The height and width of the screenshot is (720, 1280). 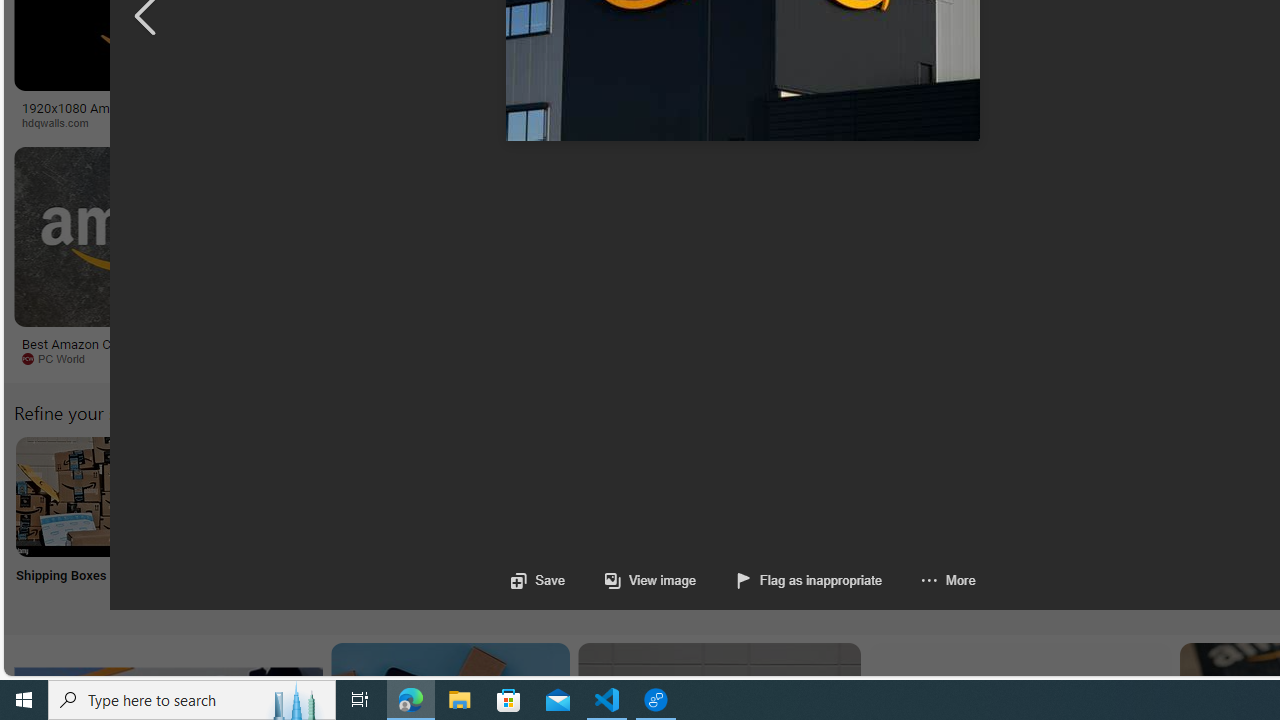 What do you see at coordinates (736, 496) in the screenshot?
I see `Amazon Package Delivery` at bounding box center [736, 496].